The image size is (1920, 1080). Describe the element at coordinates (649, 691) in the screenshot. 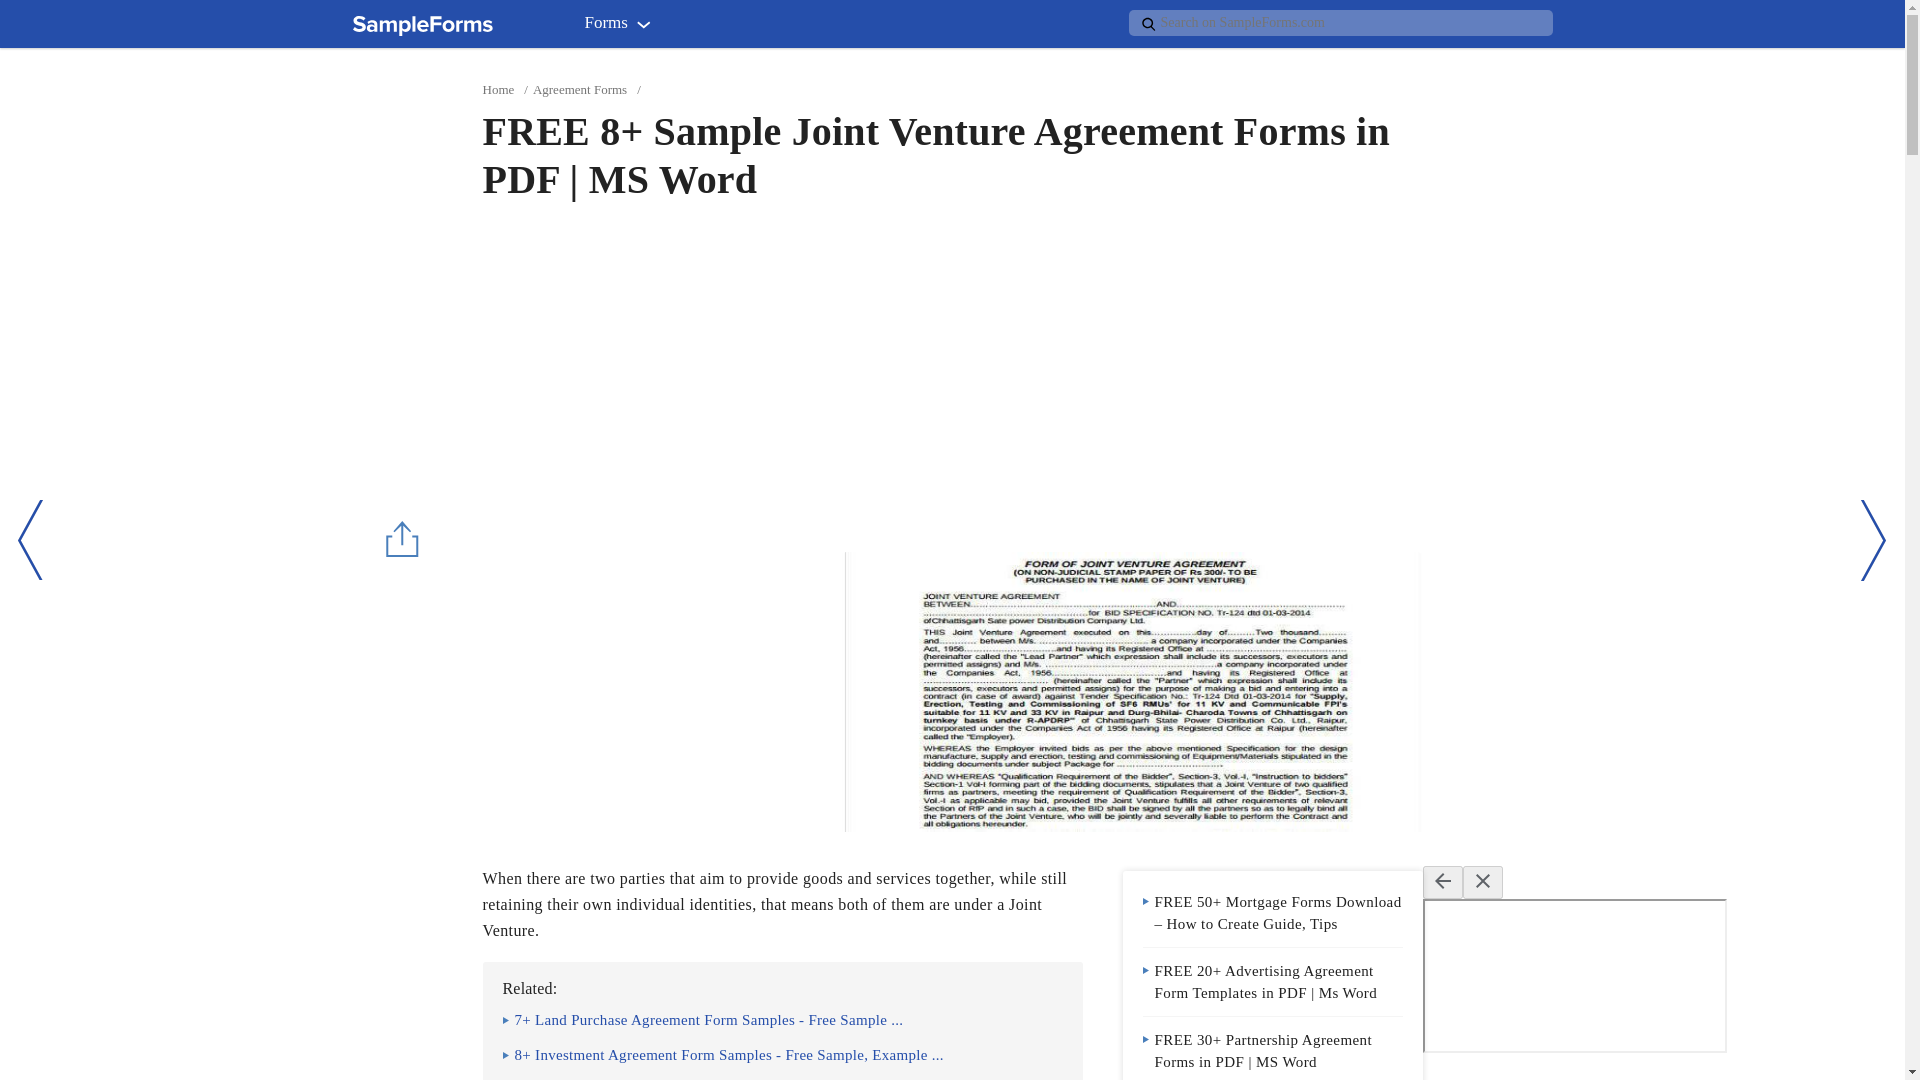

I see `Advertisement` at that location.